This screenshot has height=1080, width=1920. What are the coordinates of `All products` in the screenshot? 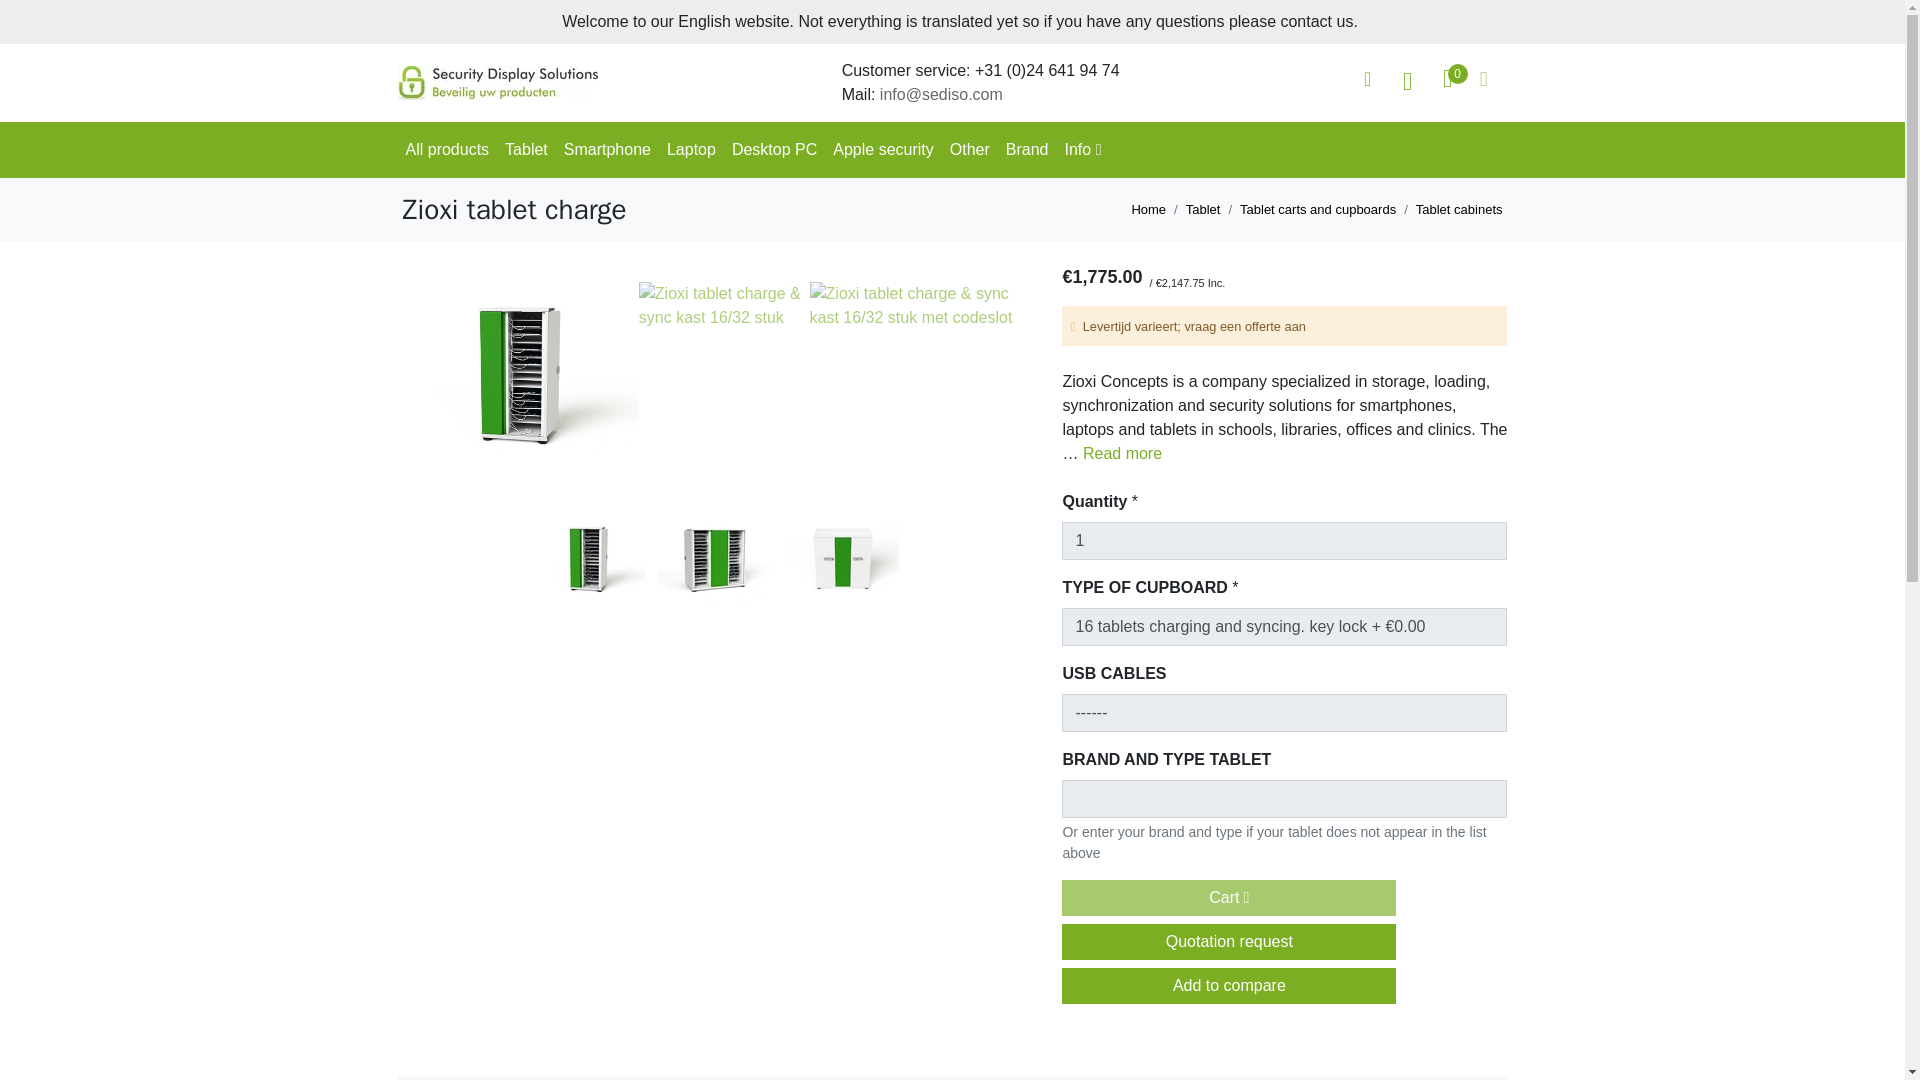 It's located at (447, 150).